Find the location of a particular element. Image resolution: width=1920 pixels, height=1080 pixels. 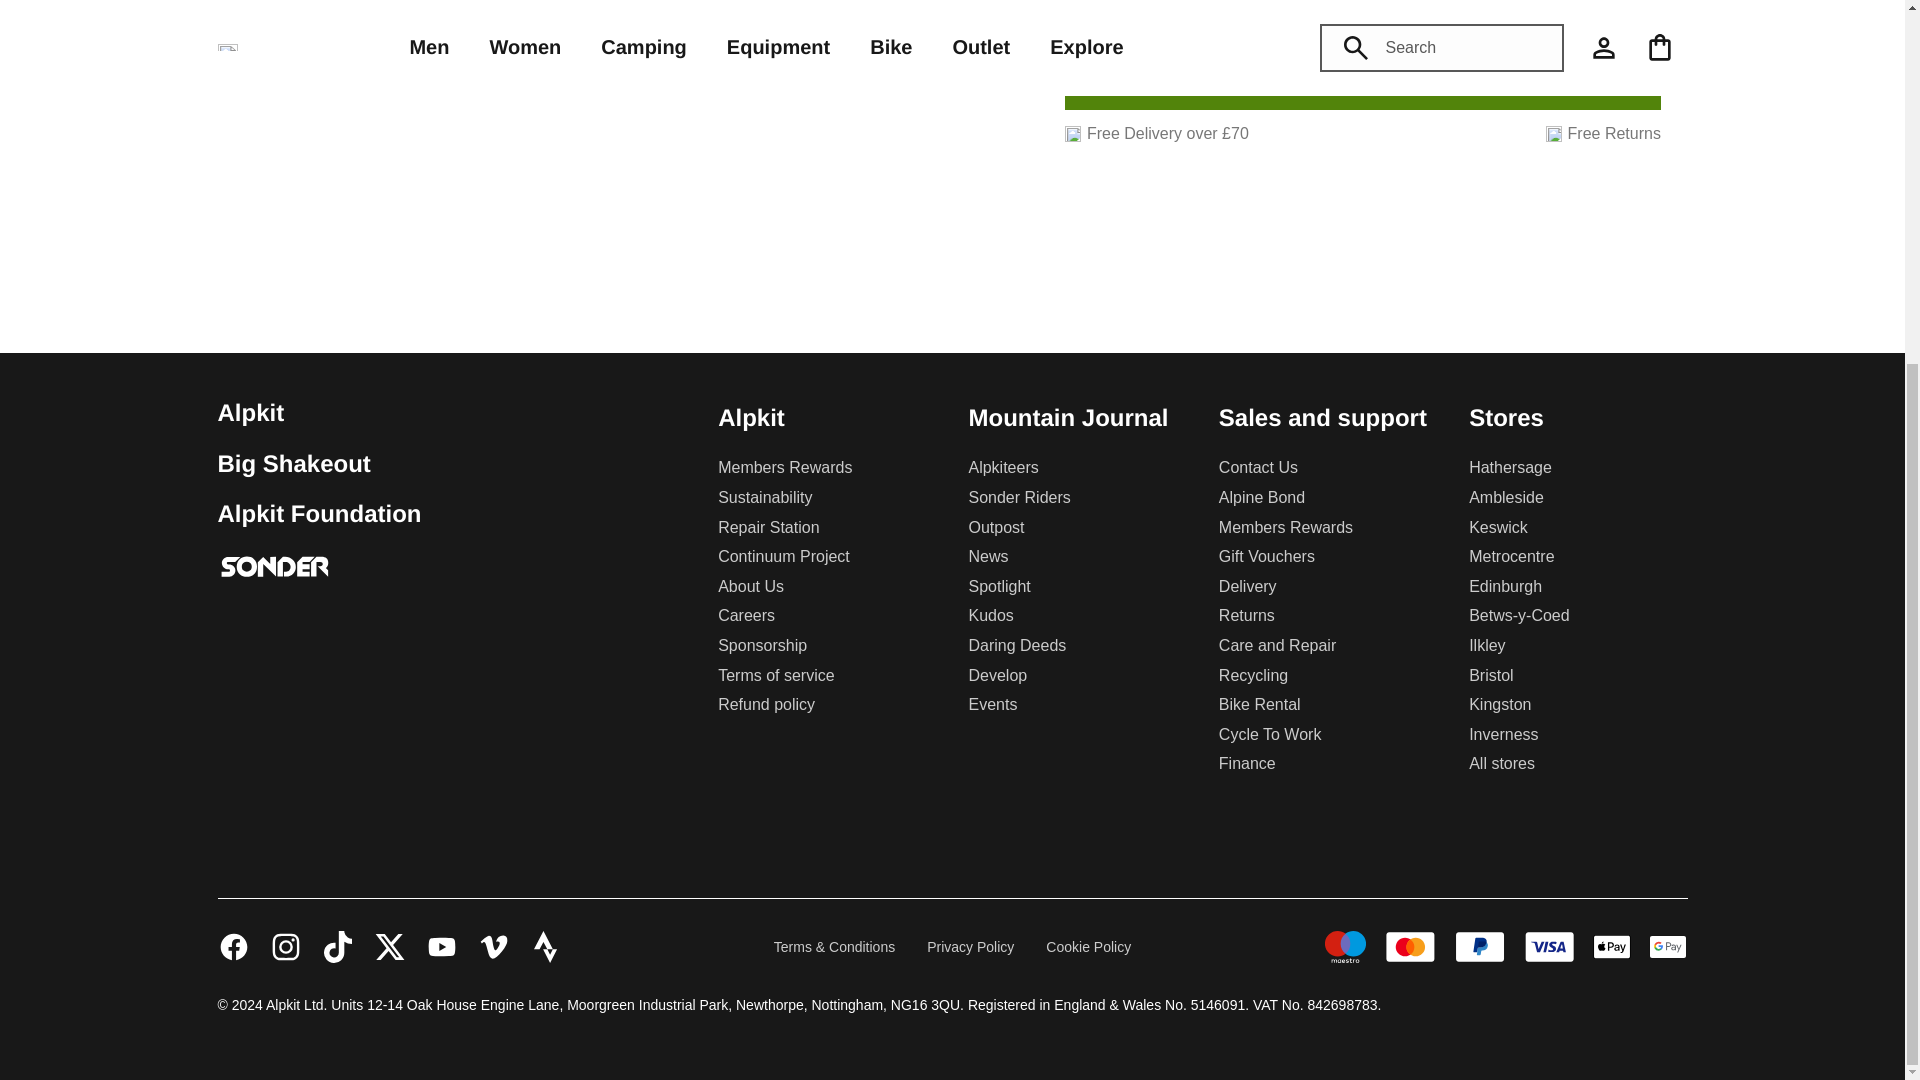

1 is located at coordinates (1138, 14).